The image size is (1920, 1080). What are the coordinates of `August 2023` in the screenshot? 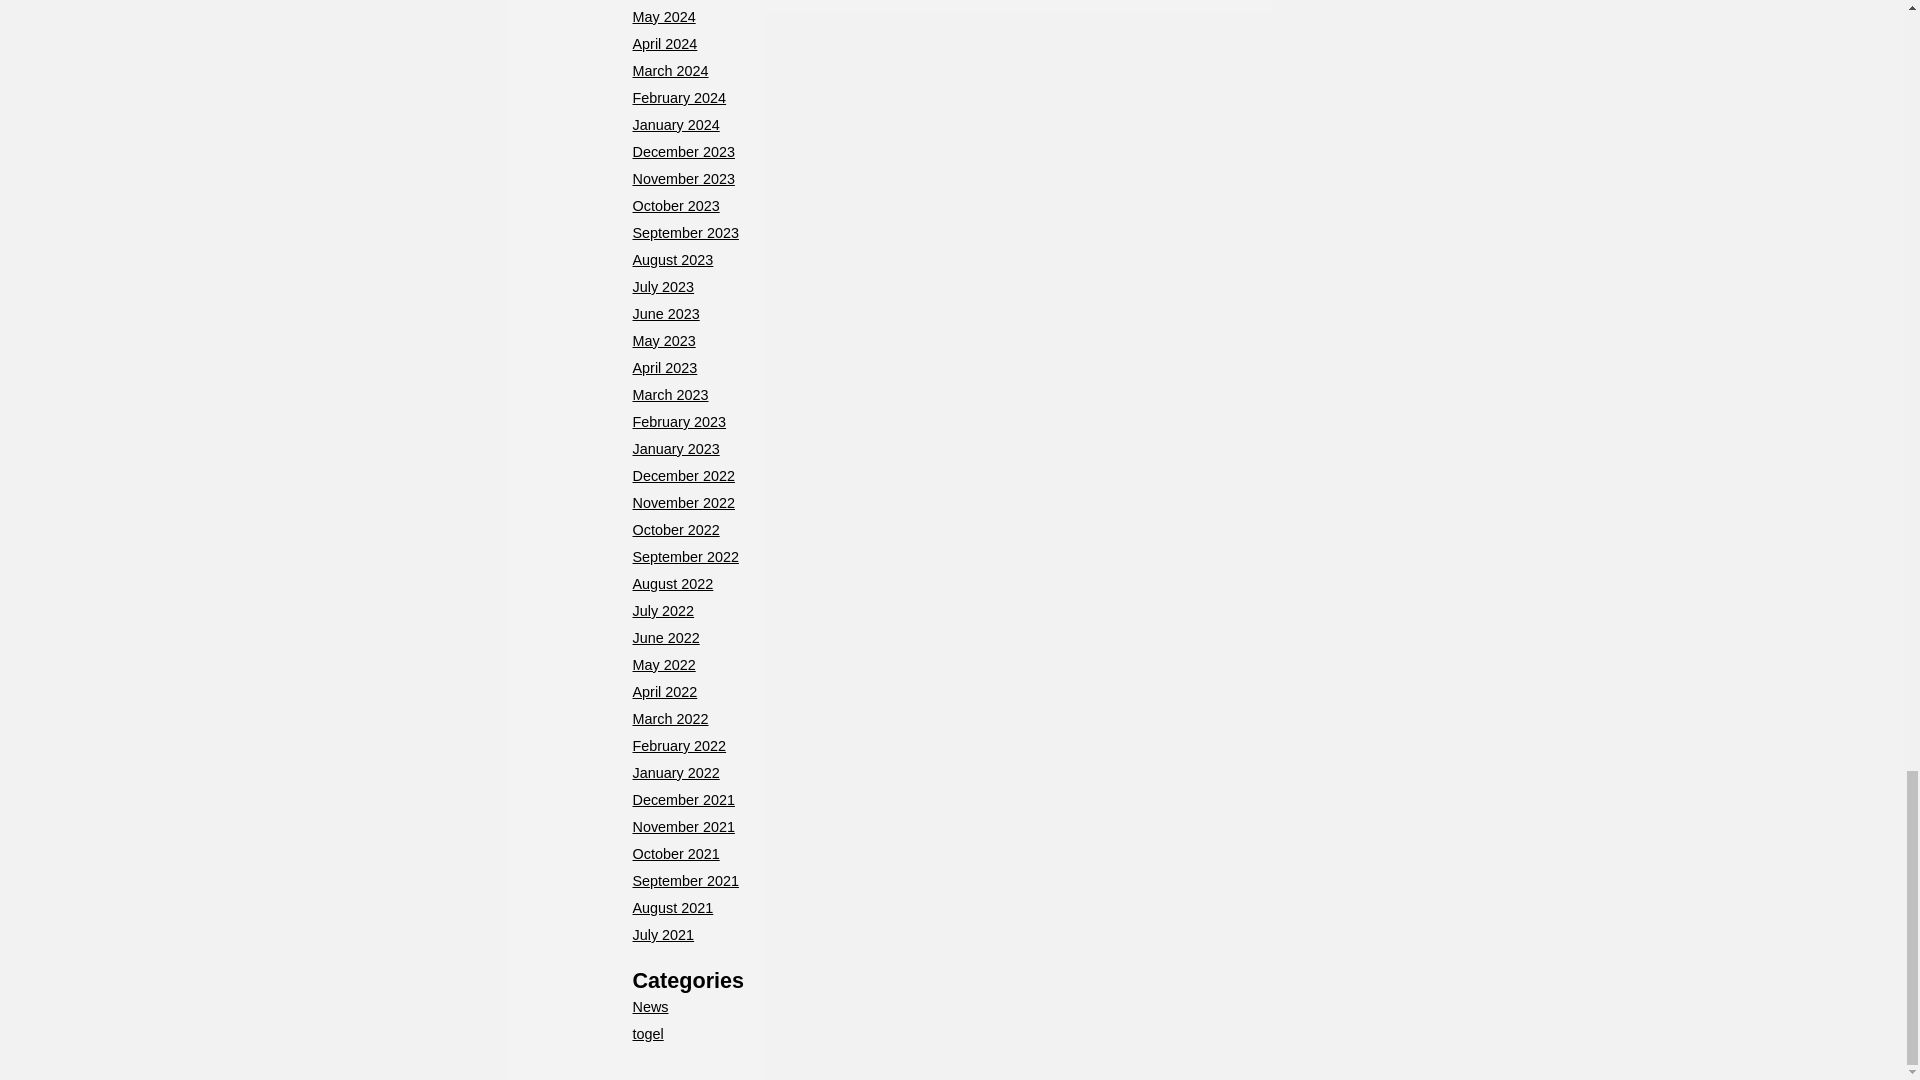 It's located at (672, 259).